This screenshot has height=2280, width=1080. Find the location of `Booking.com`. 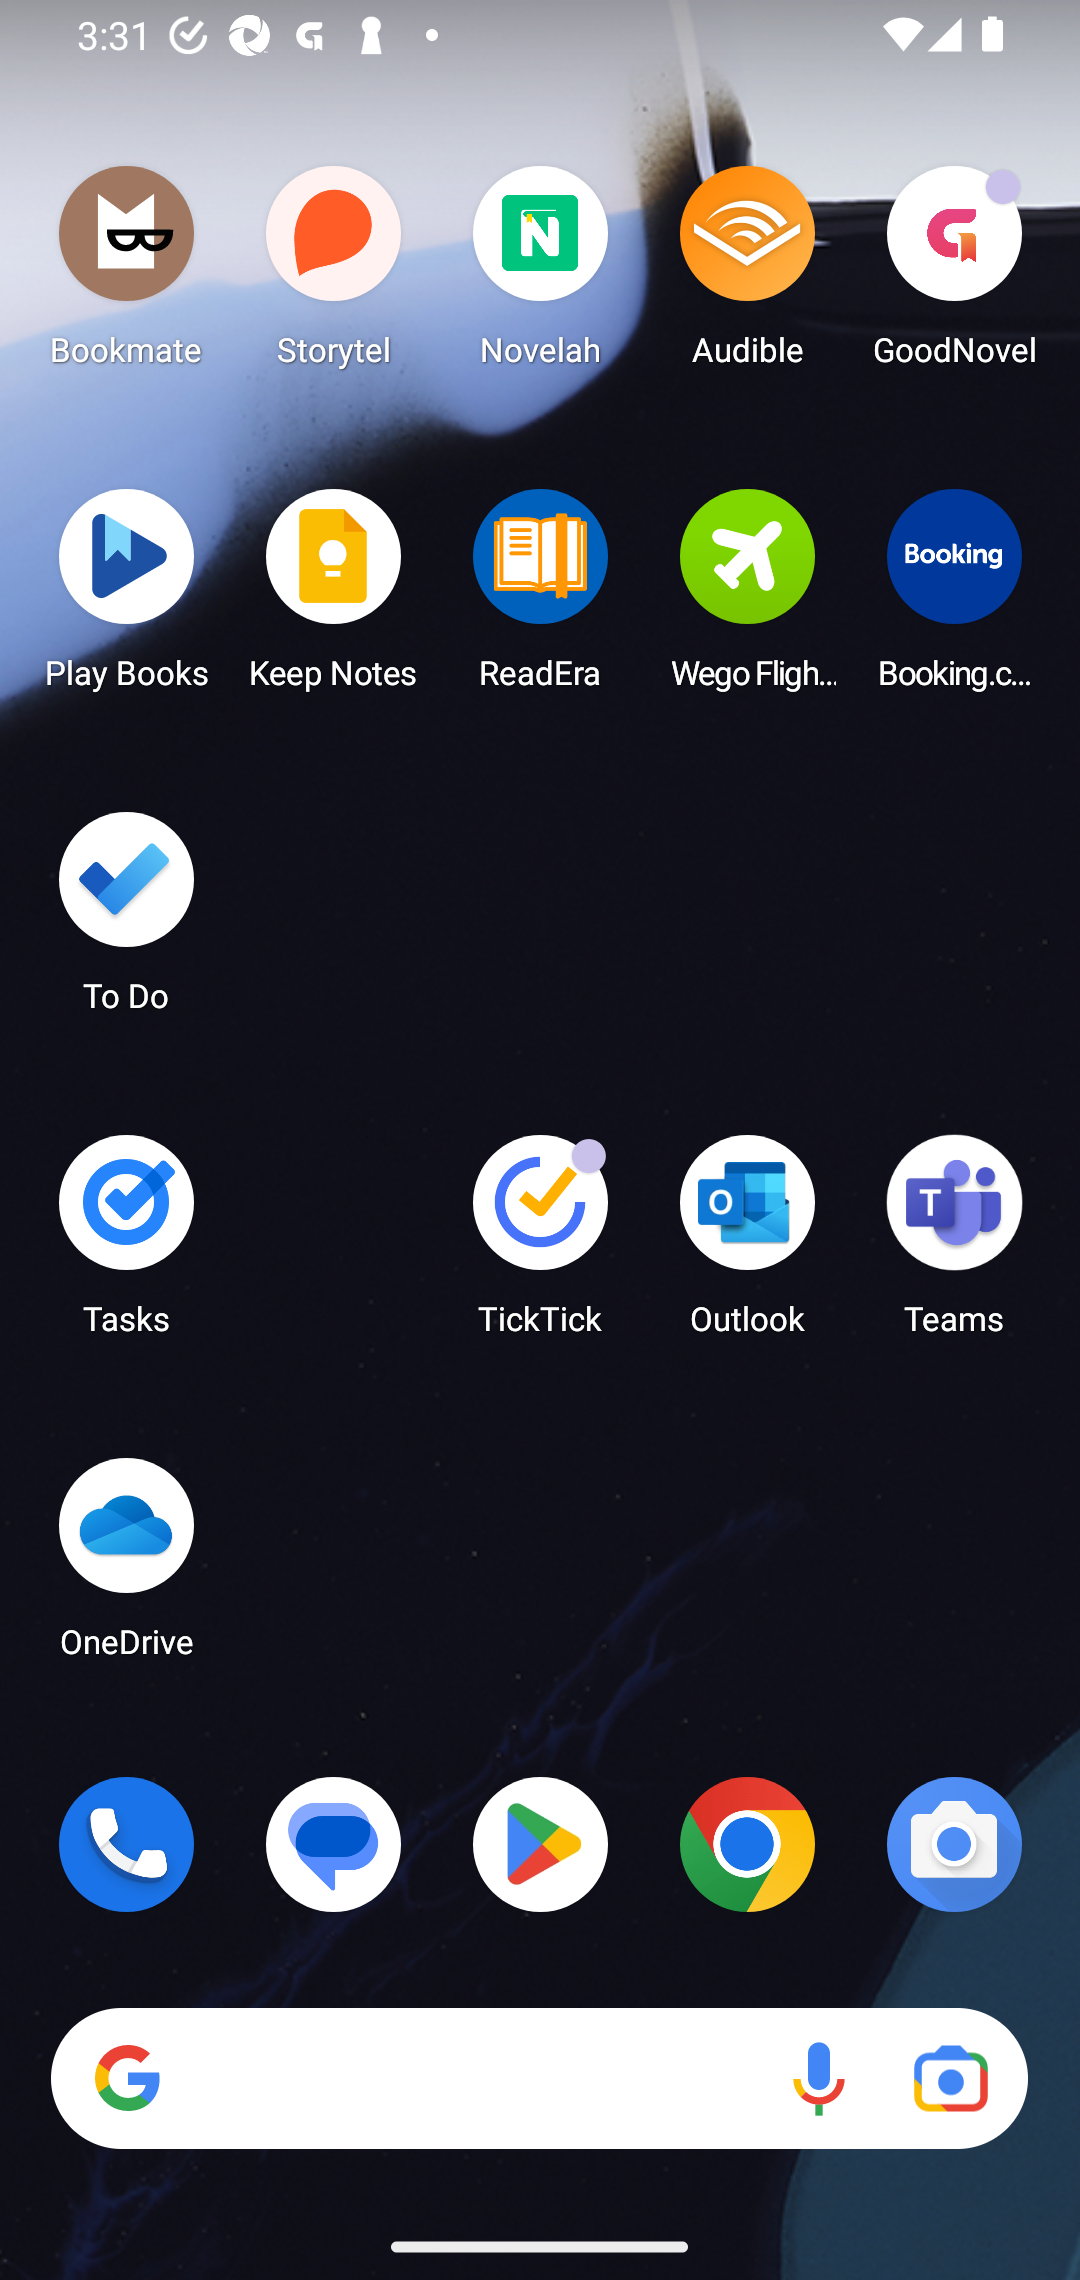

Booking.com is located at coordinates (954, 597).